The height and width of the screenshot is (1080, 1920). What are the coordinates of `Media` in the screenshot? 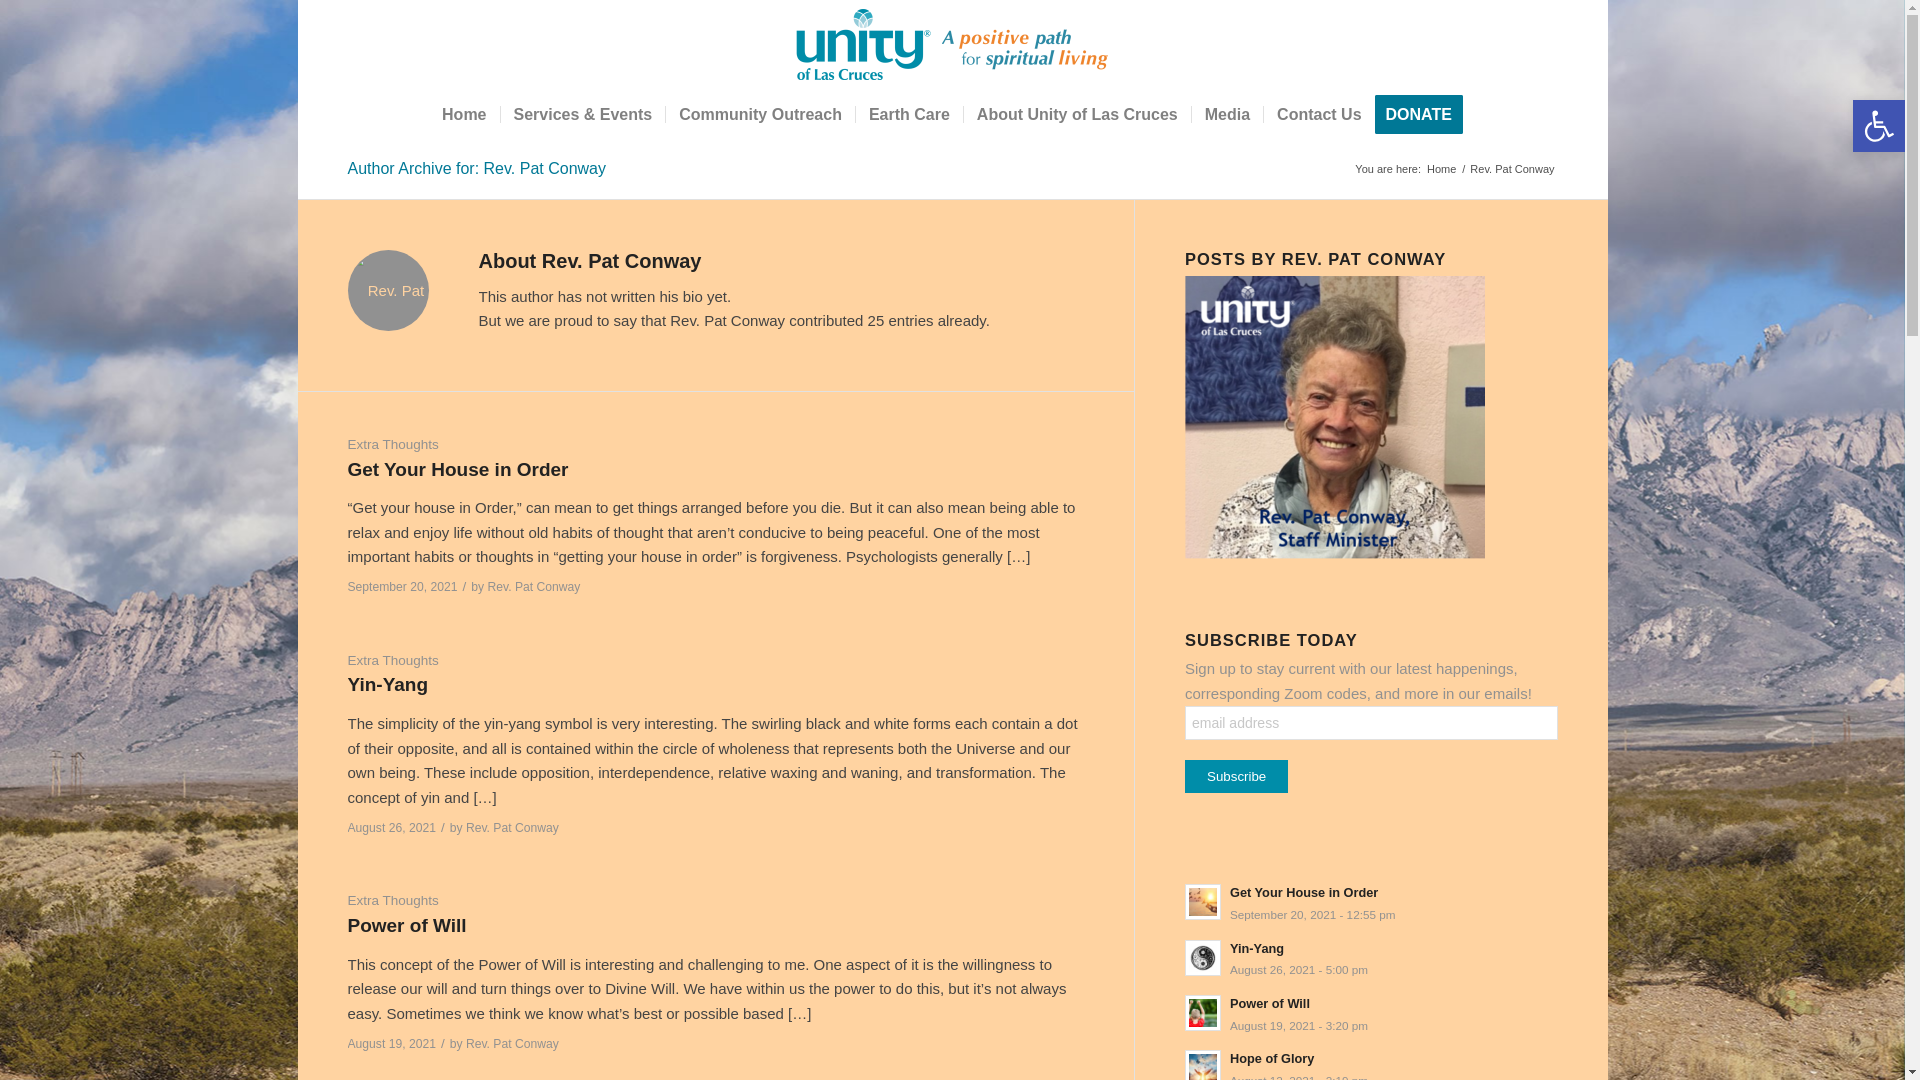 It's located at (1226, 114).